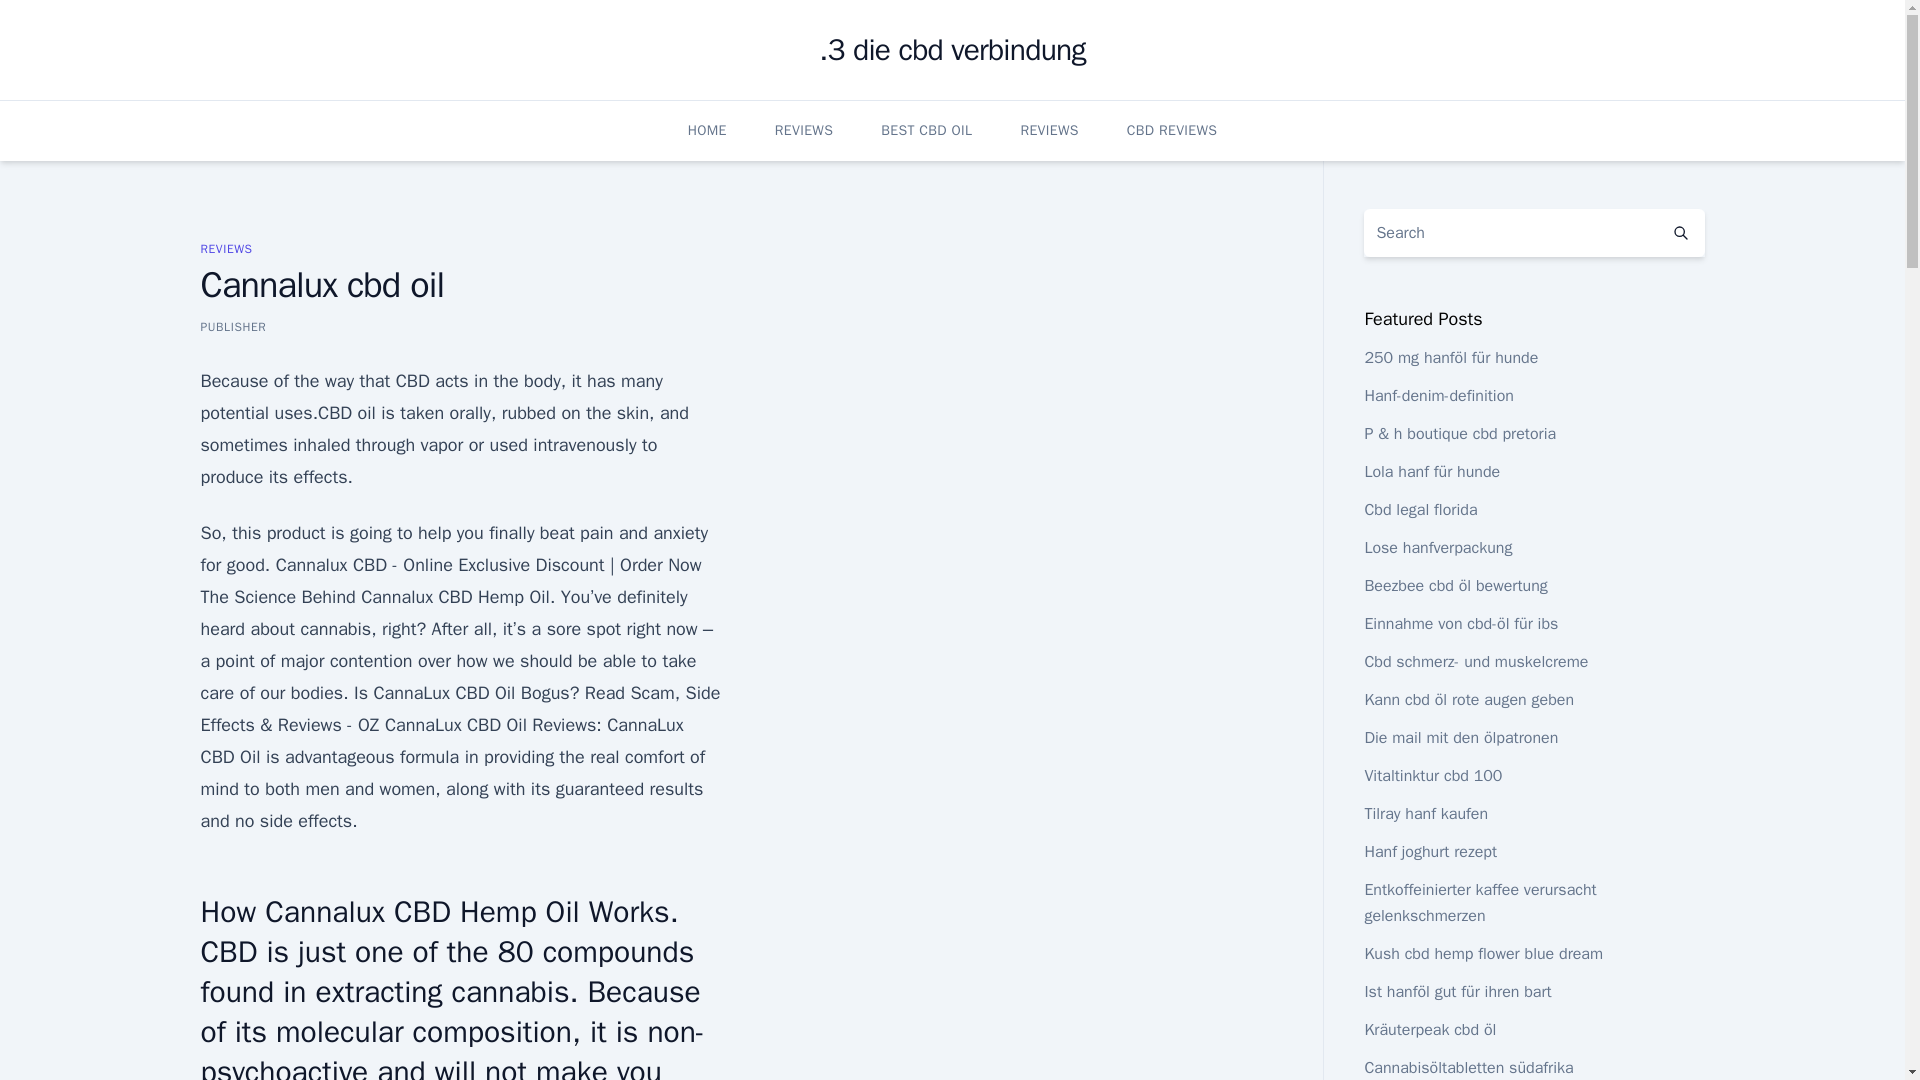  What do you see at coordinates (1438, 396) in the screenshot?
I see `Hanf-denim-definition` at bounding box center [1438, 396].